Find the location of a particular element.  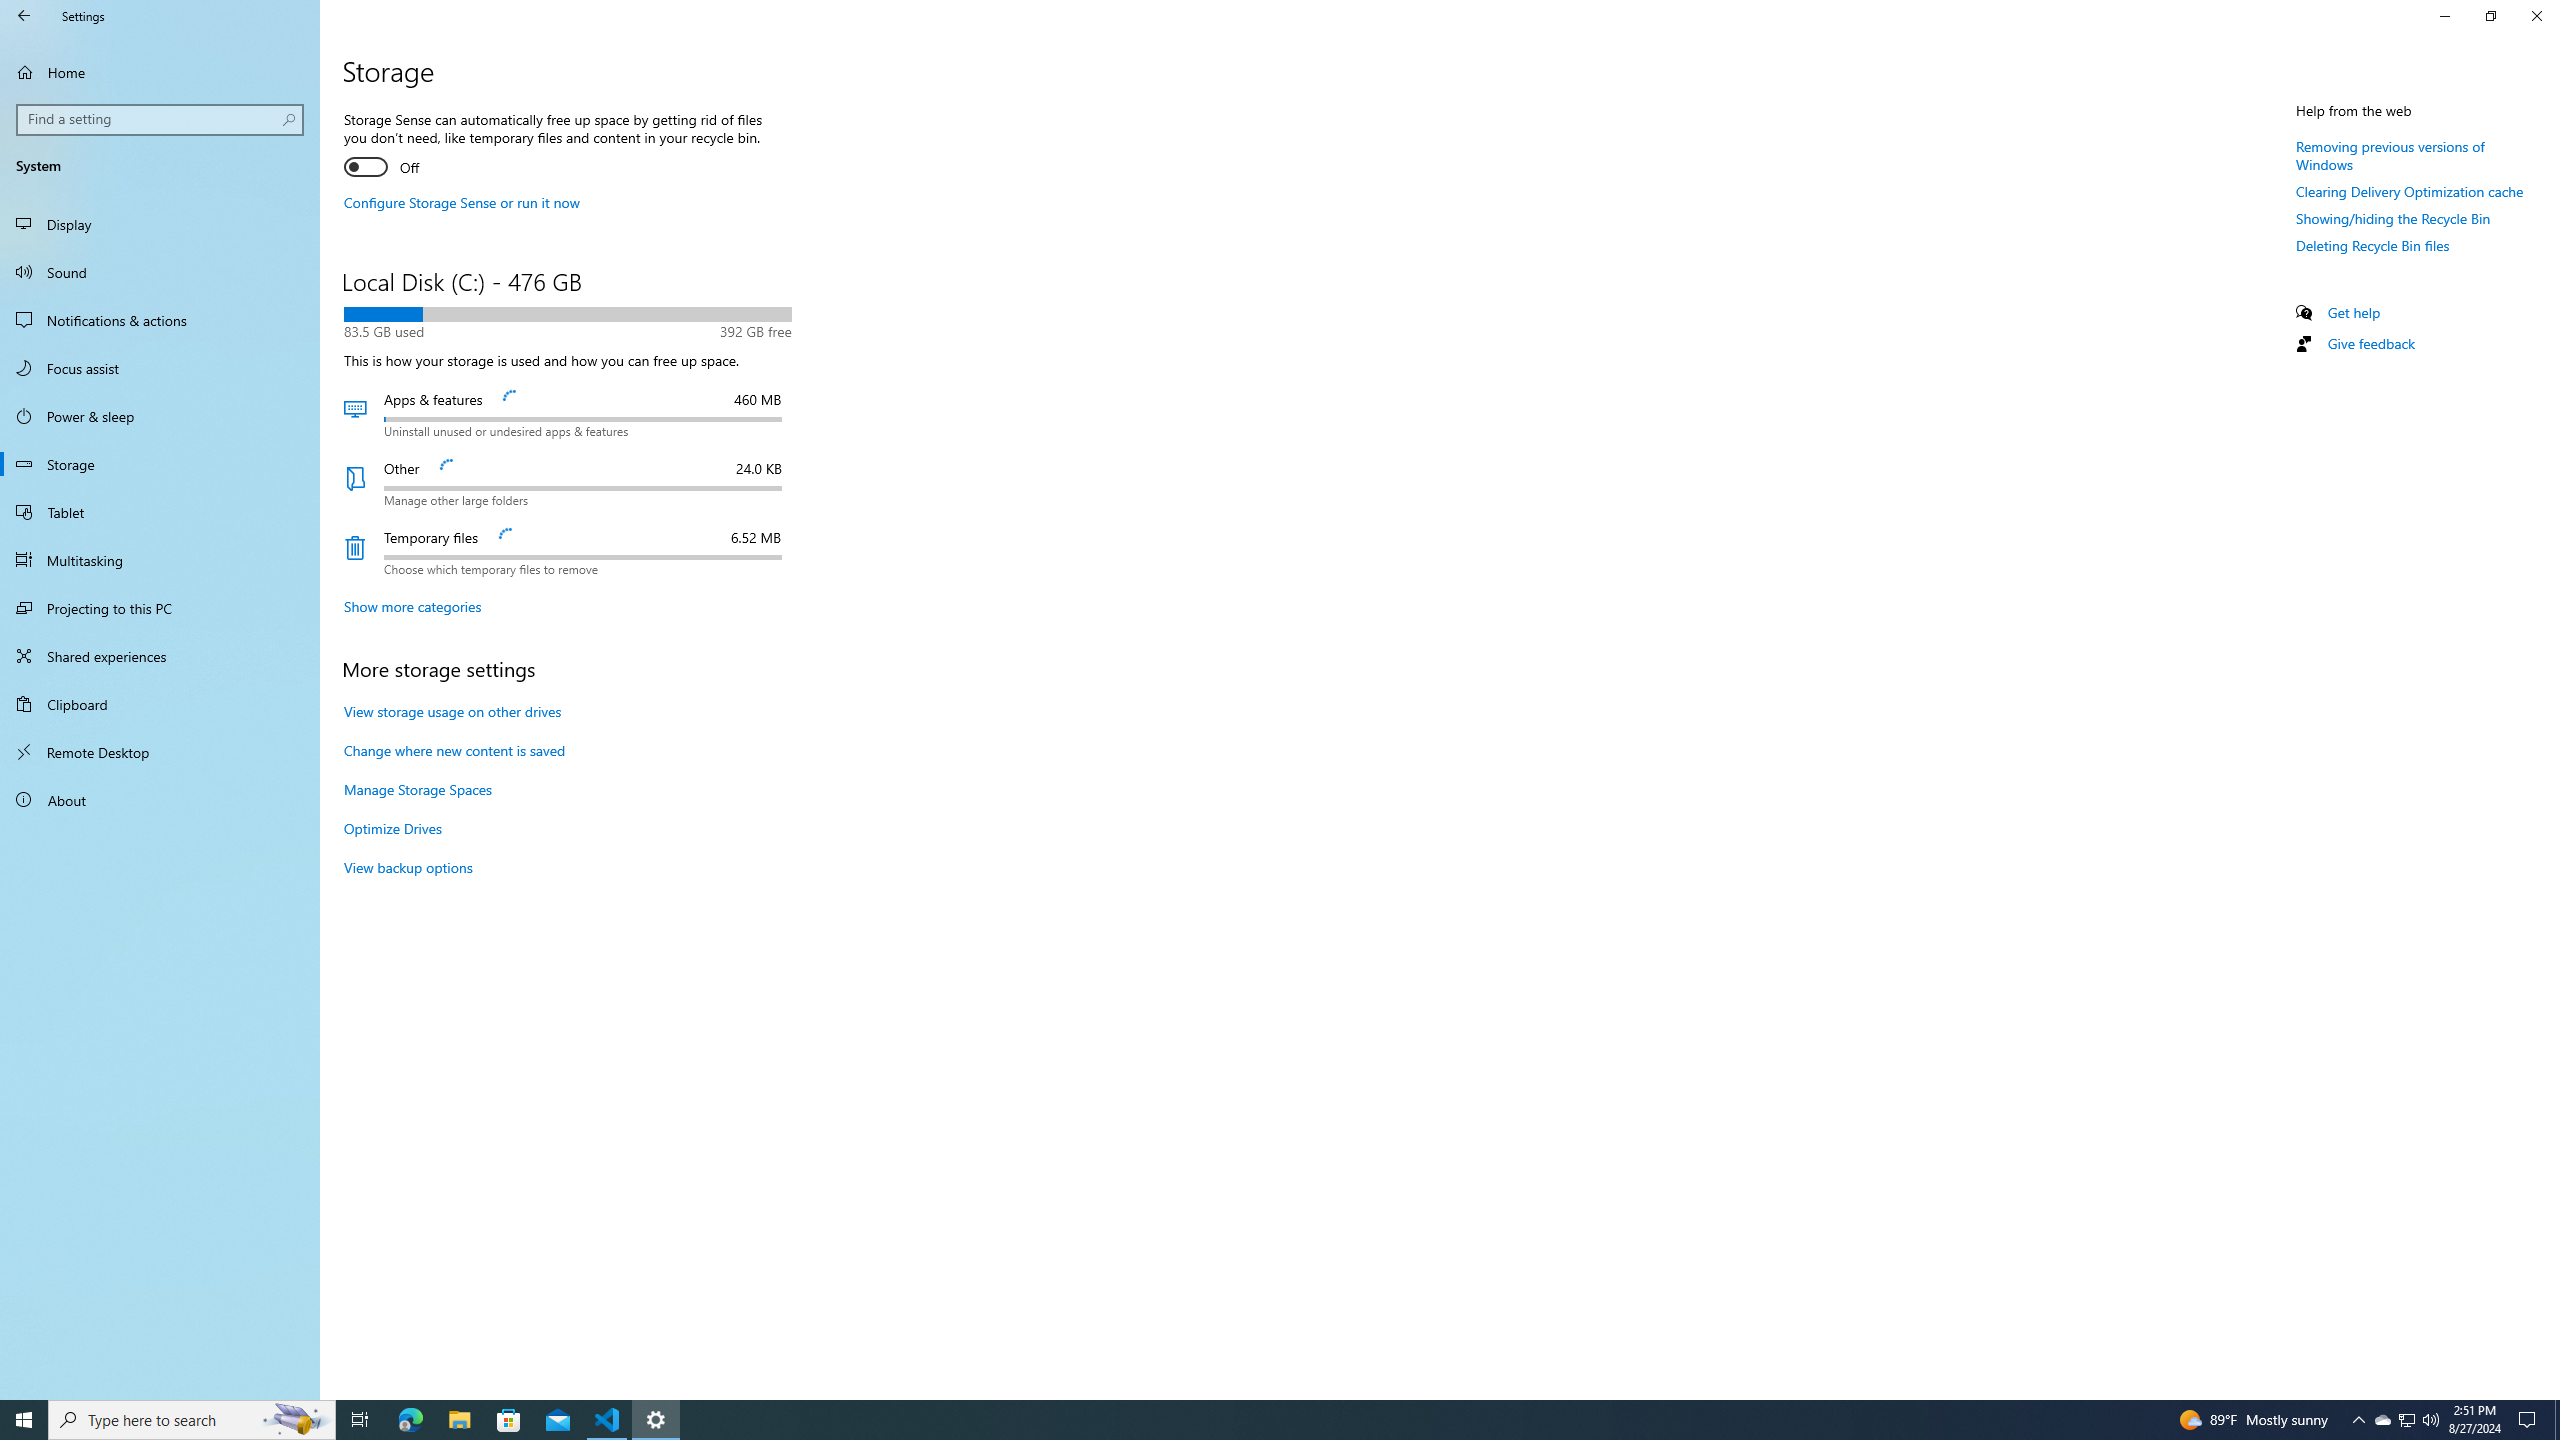

Restore Settings is located at coordinates (2490, 16).